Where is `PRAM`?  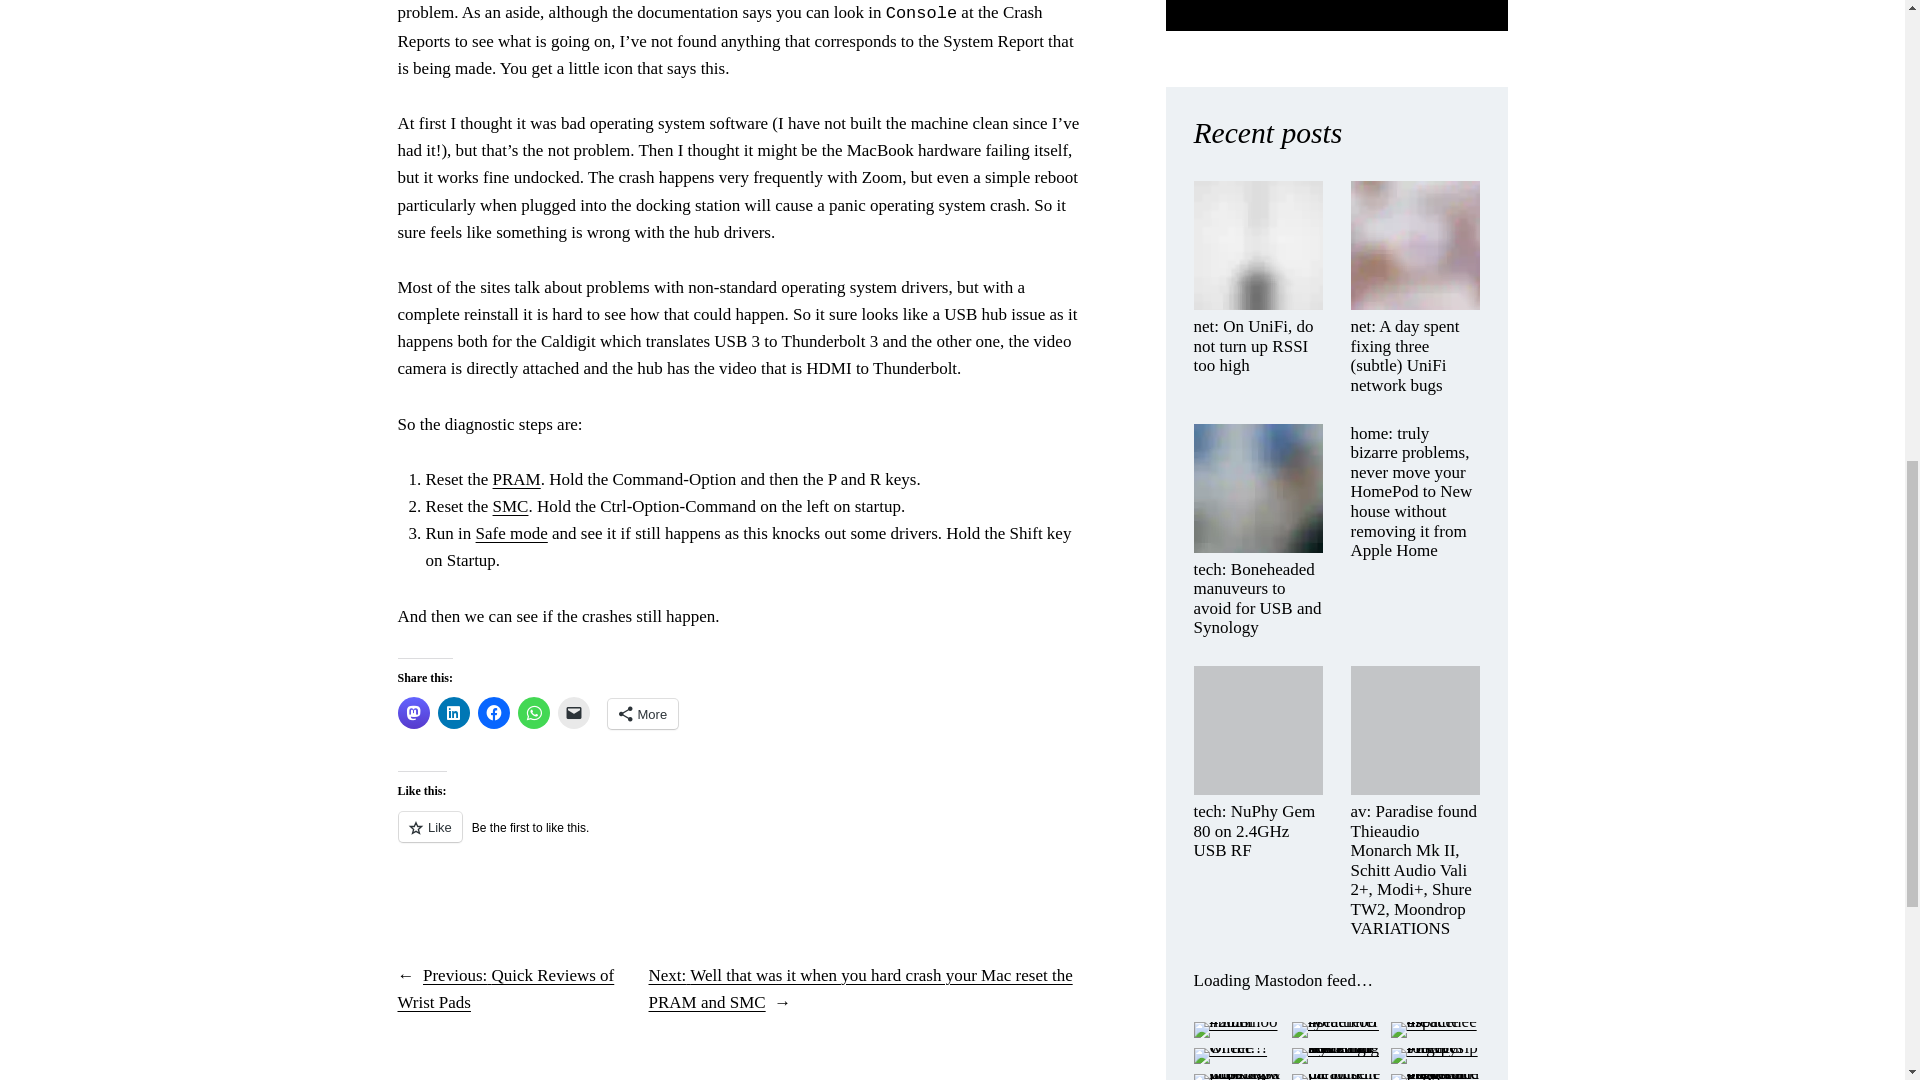 PRAM is located at coordinates (517, 479).